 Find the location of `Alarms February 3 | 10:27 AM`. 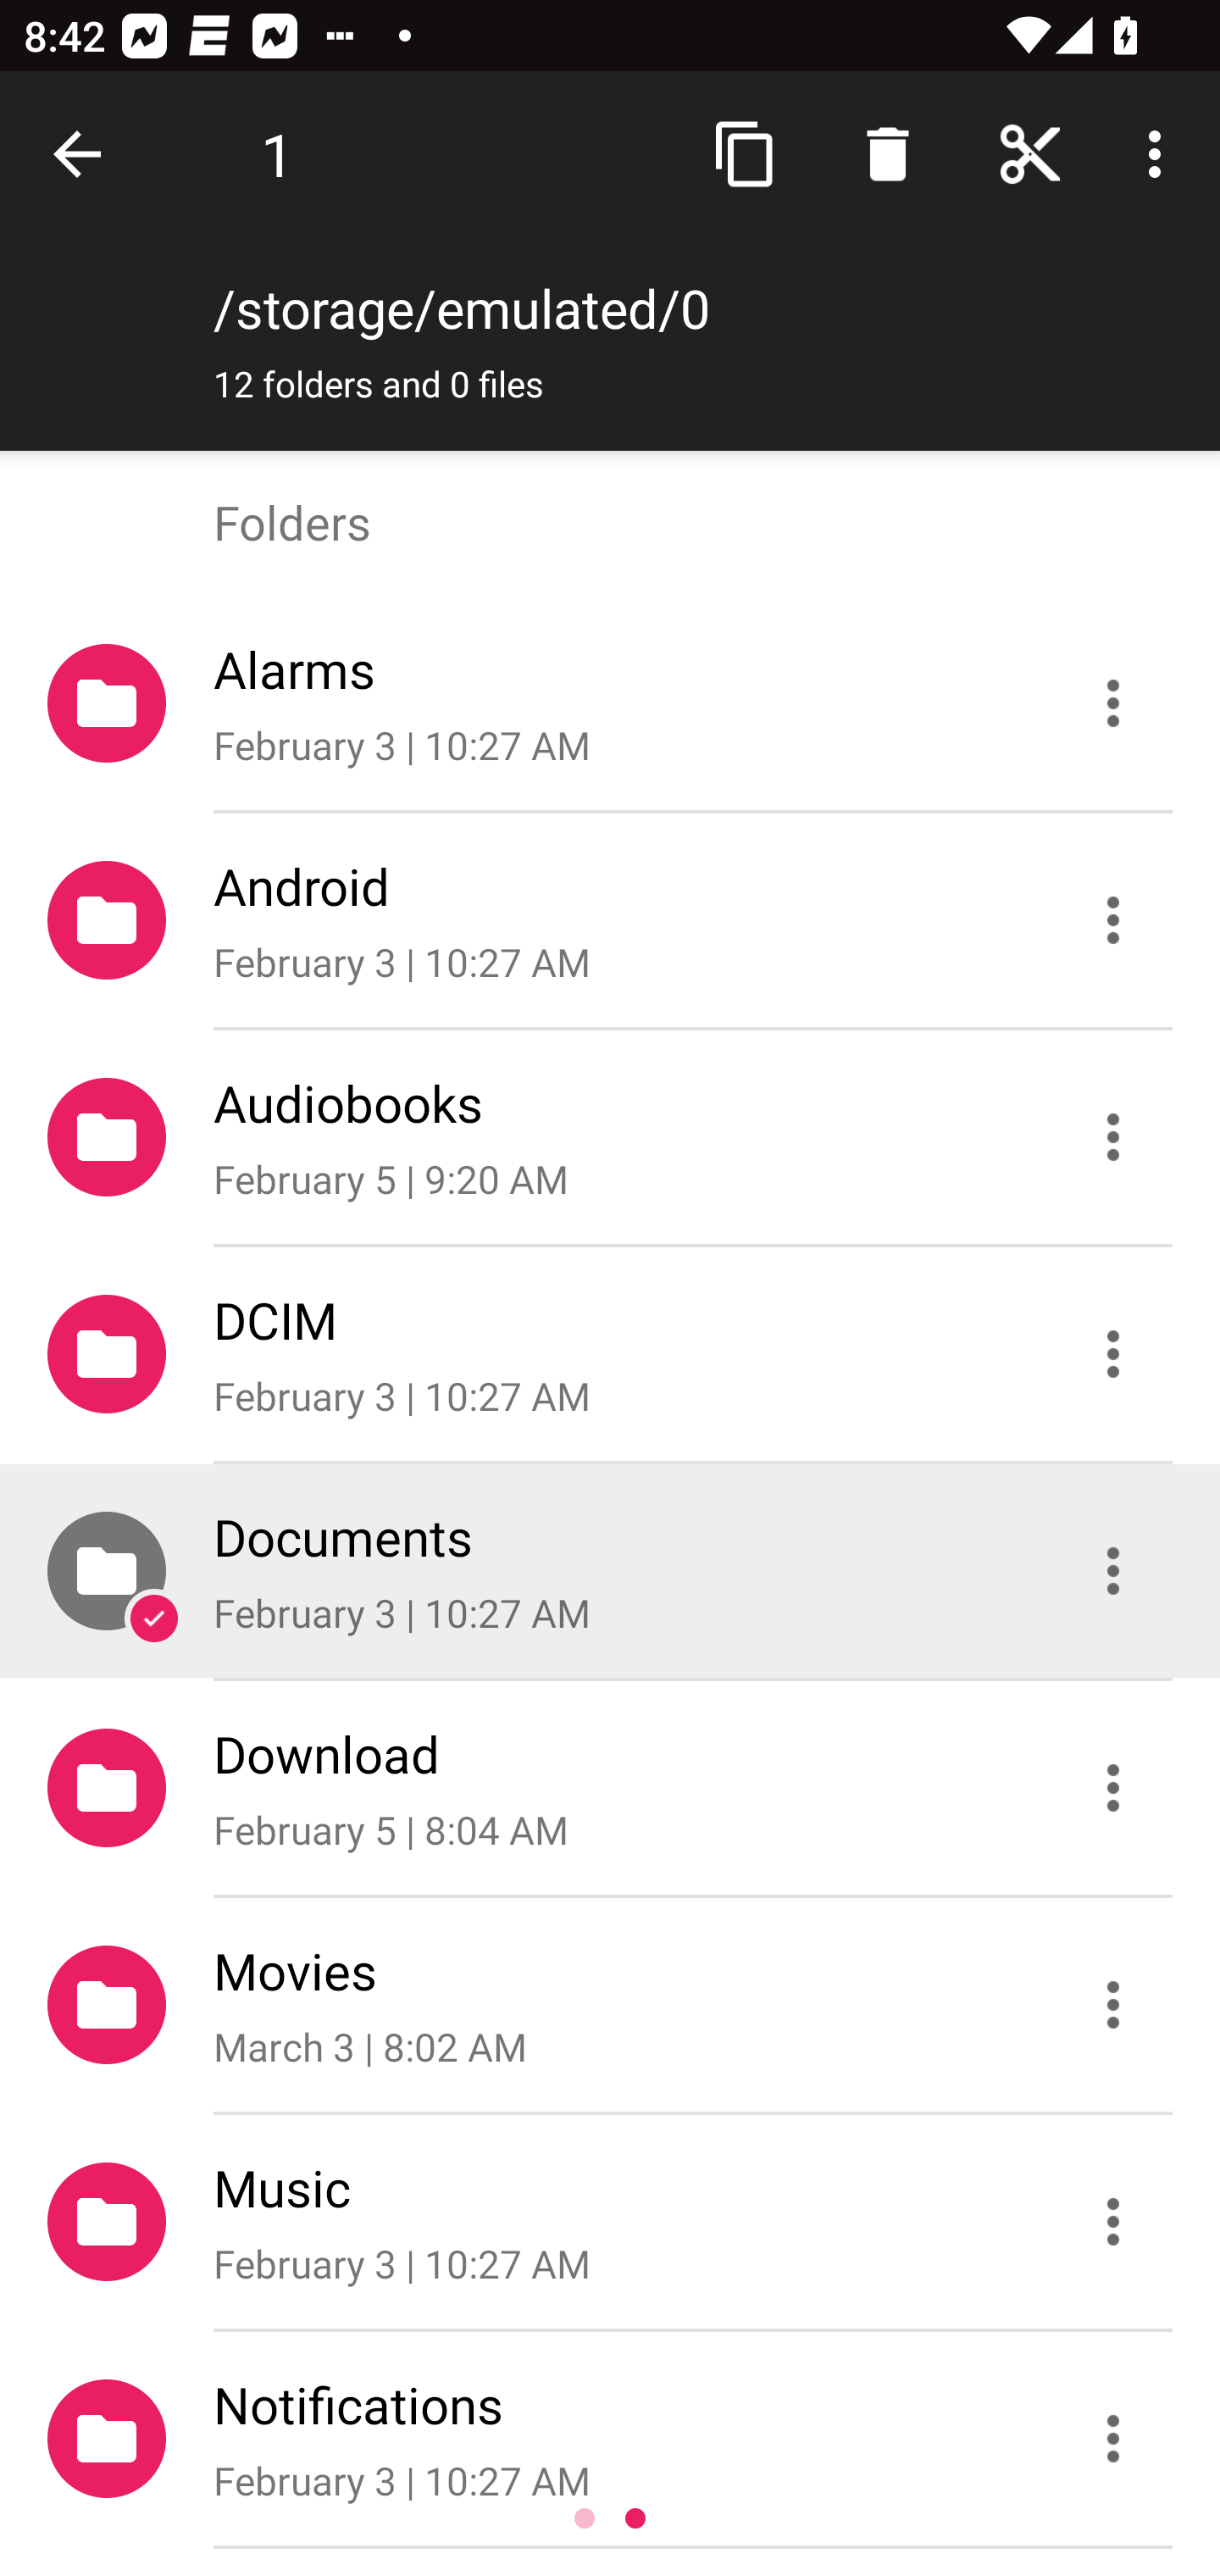

Alarms February 3 | 10:27 AM is located at coordinates (610, 703).